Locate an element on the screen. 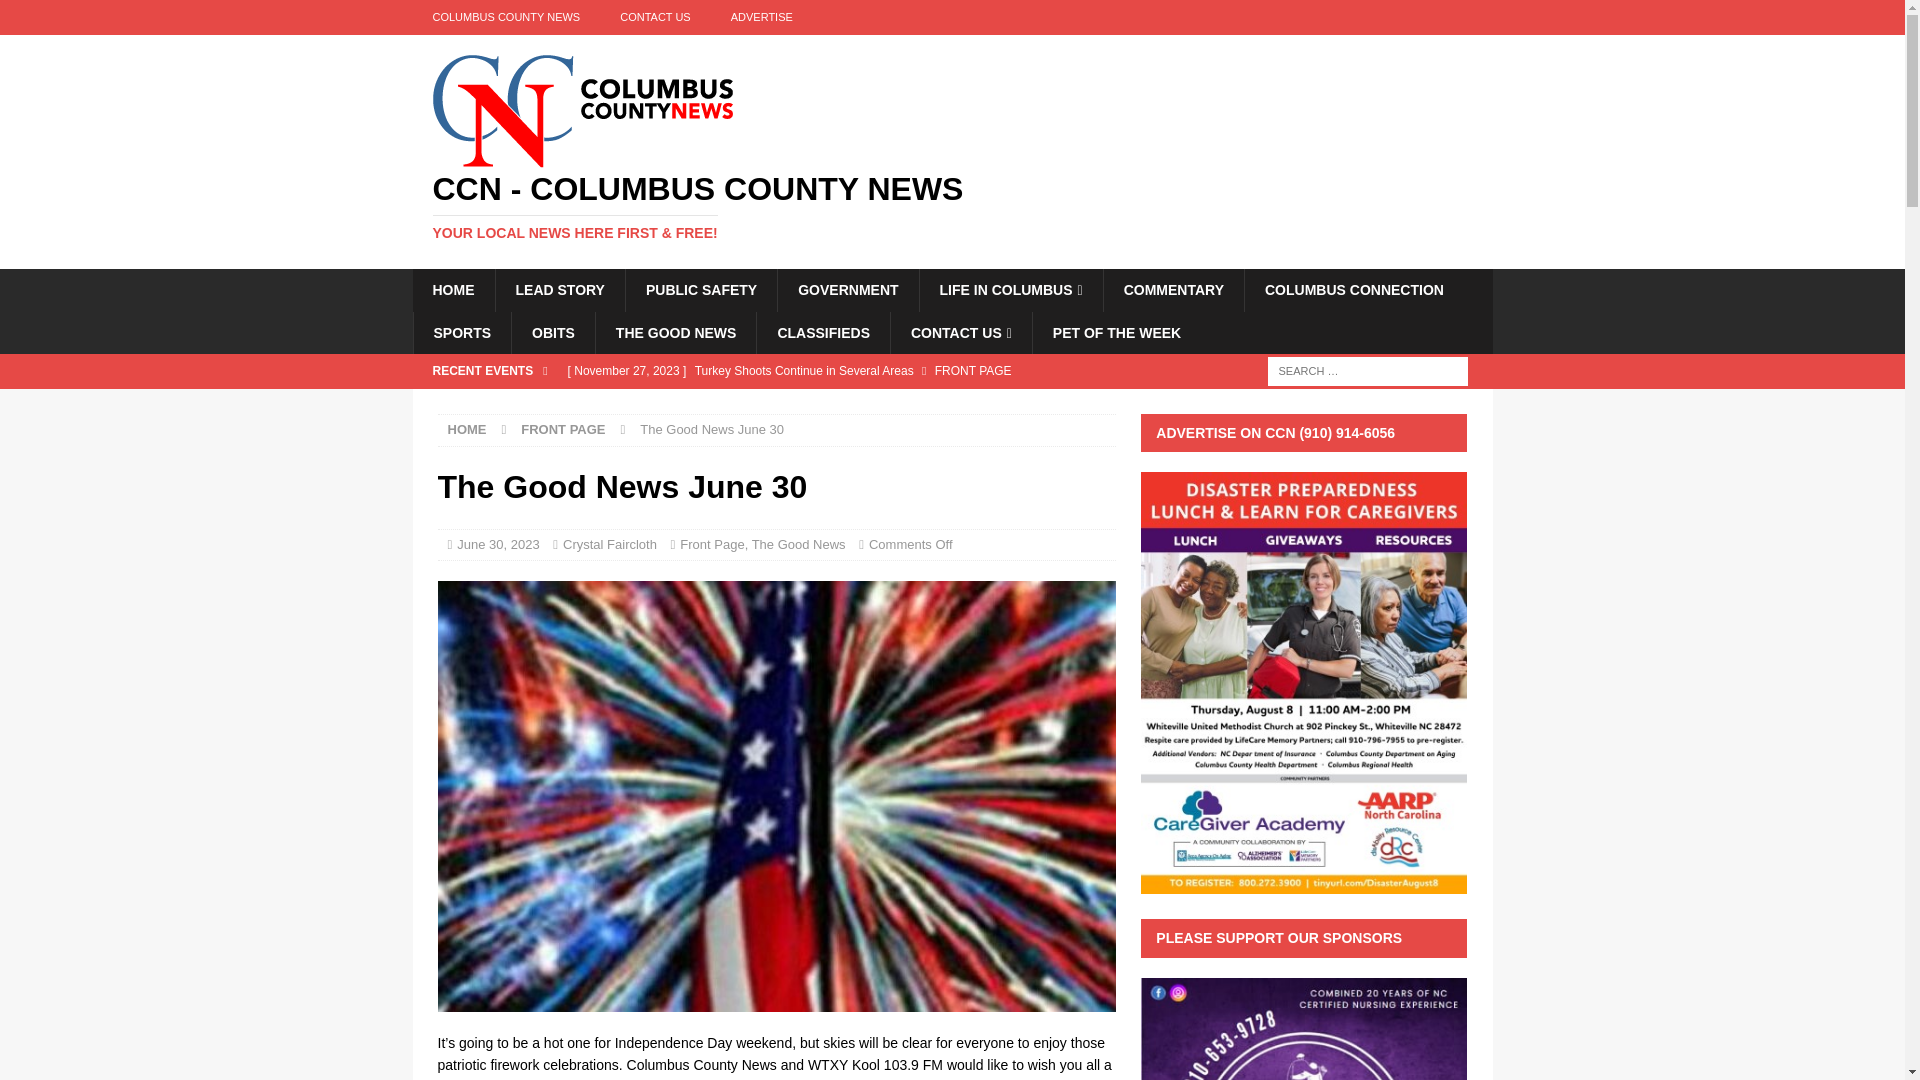  CCN - Columbus County News is located at coordinates (952, 206).